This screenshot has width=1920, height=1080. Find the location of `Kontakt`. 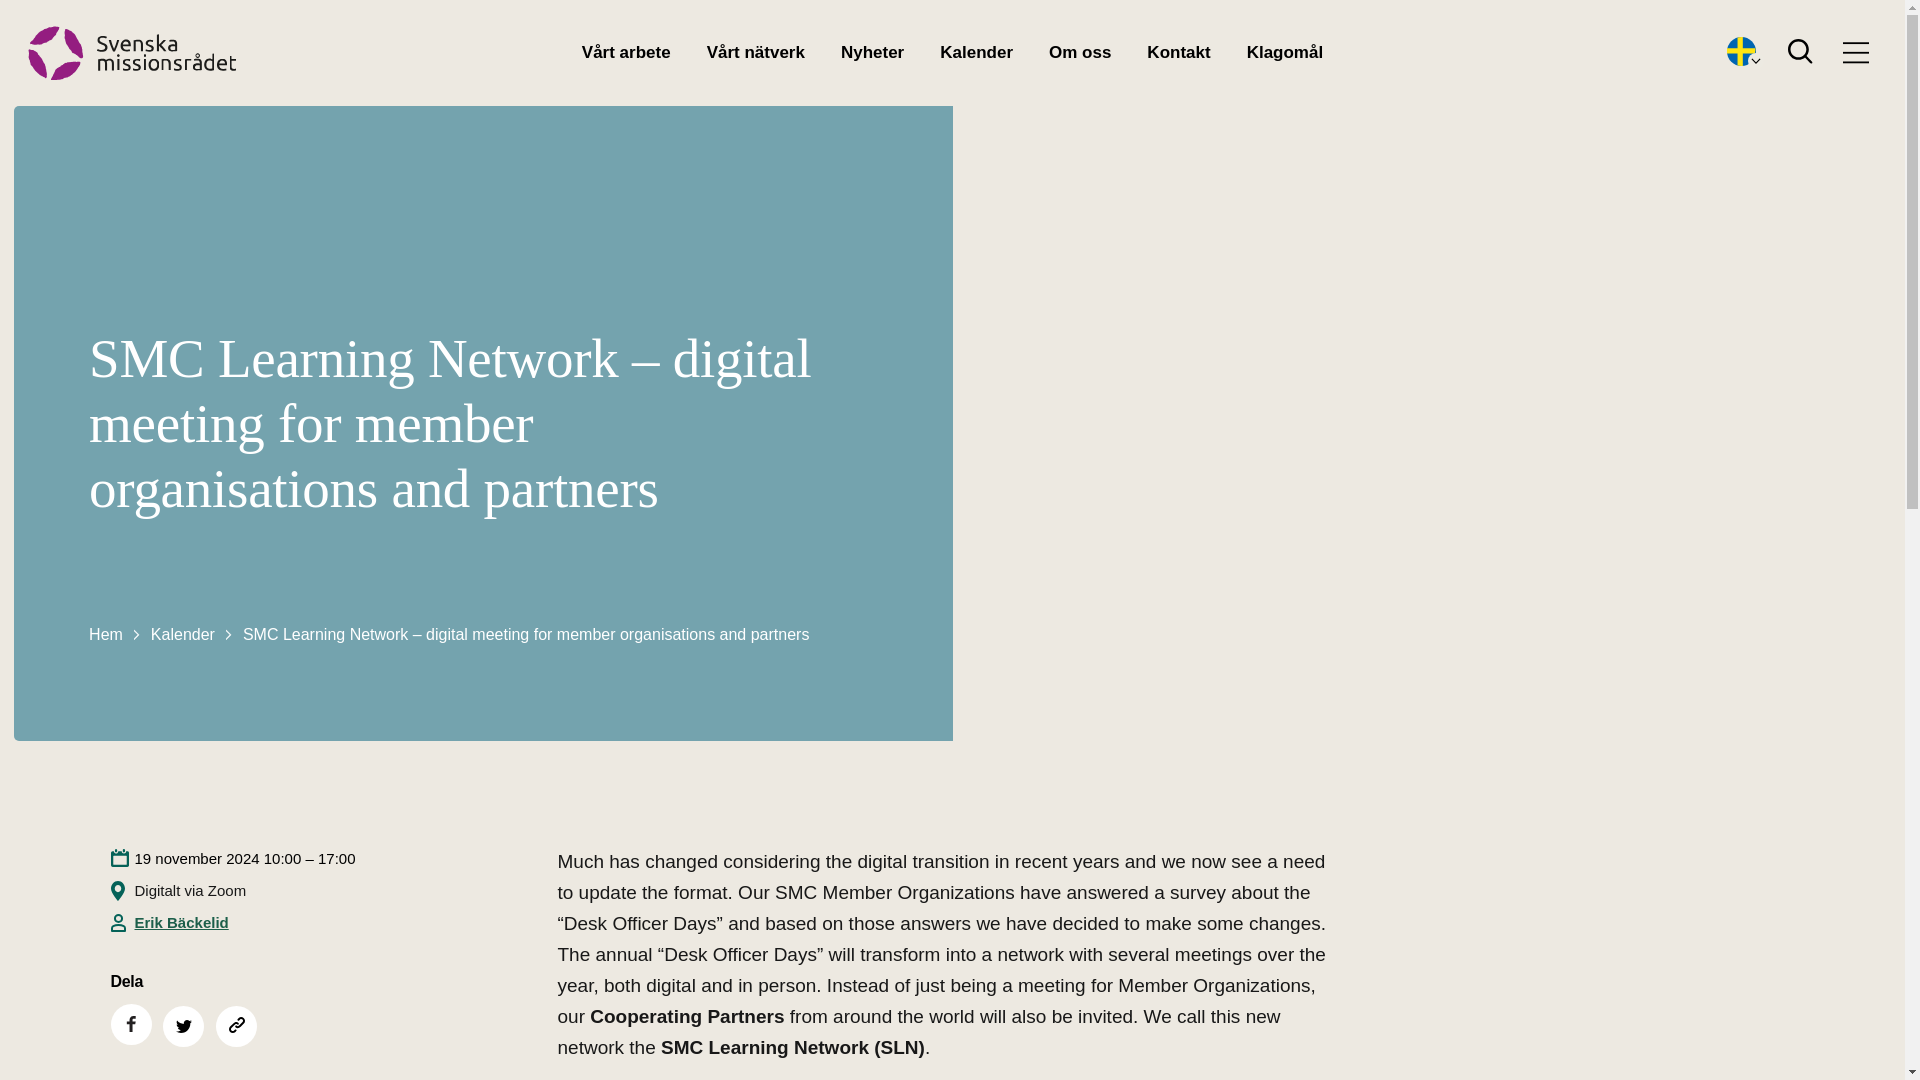

Kontakt is located at coordinates (1178, 52).